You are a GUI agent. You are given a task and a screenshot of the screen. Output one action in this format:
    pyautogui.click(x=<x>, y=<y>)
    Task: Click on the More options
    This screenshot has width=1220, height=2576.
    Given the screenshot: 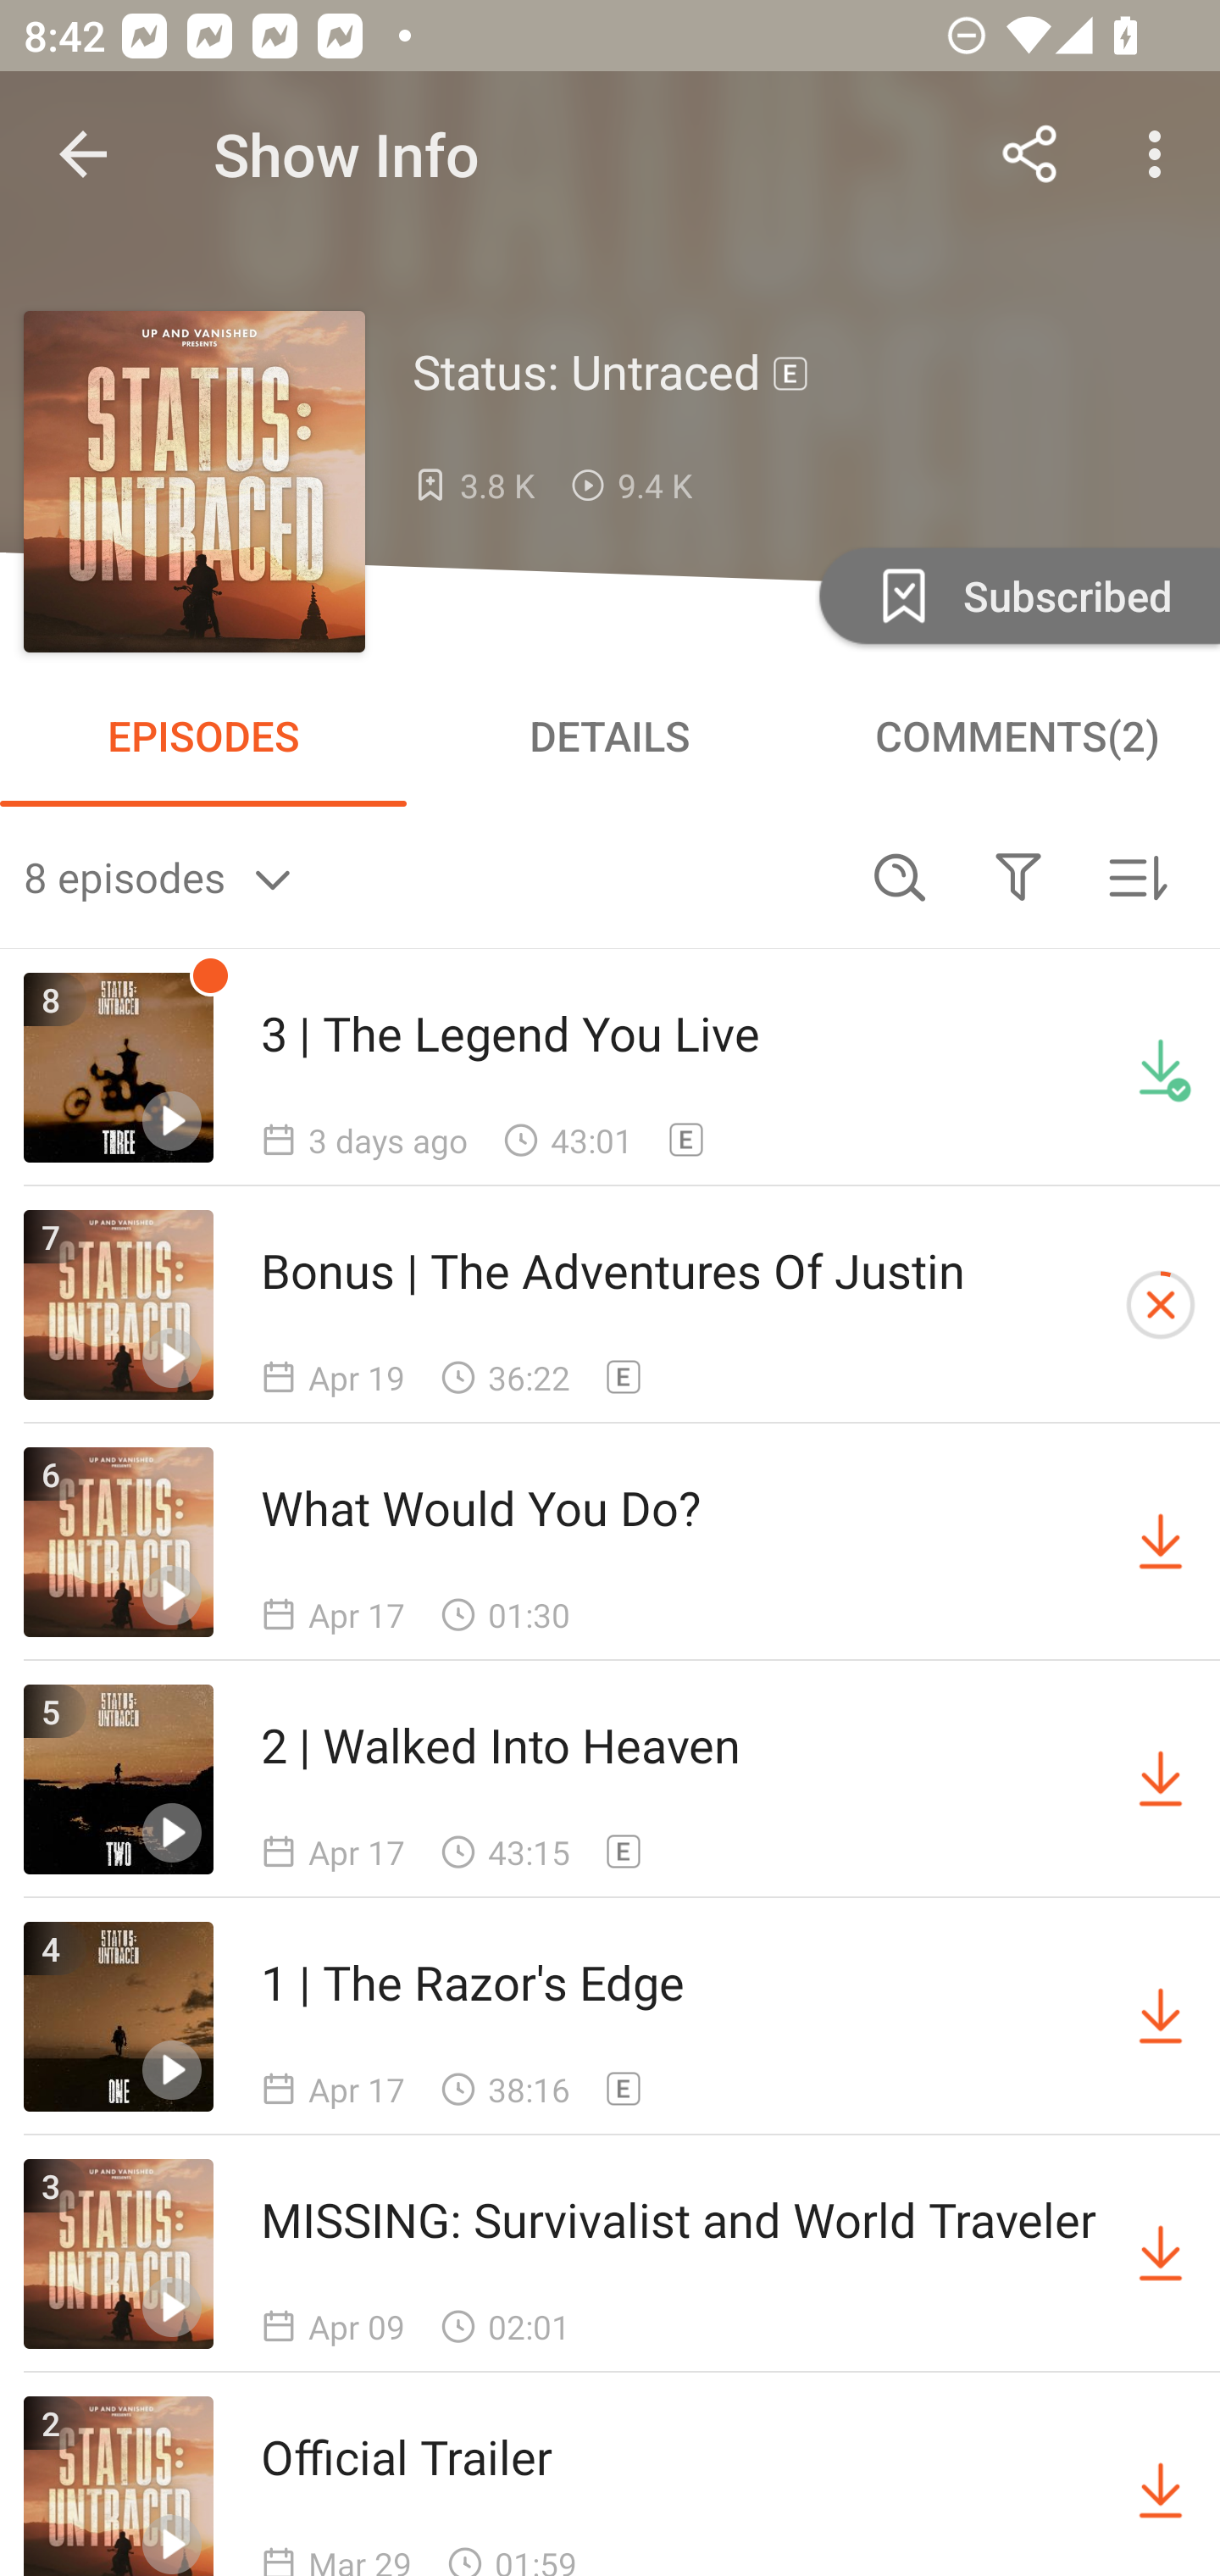 What is the action you would take?
    pyautogui.click(x=1161, y=154)
    